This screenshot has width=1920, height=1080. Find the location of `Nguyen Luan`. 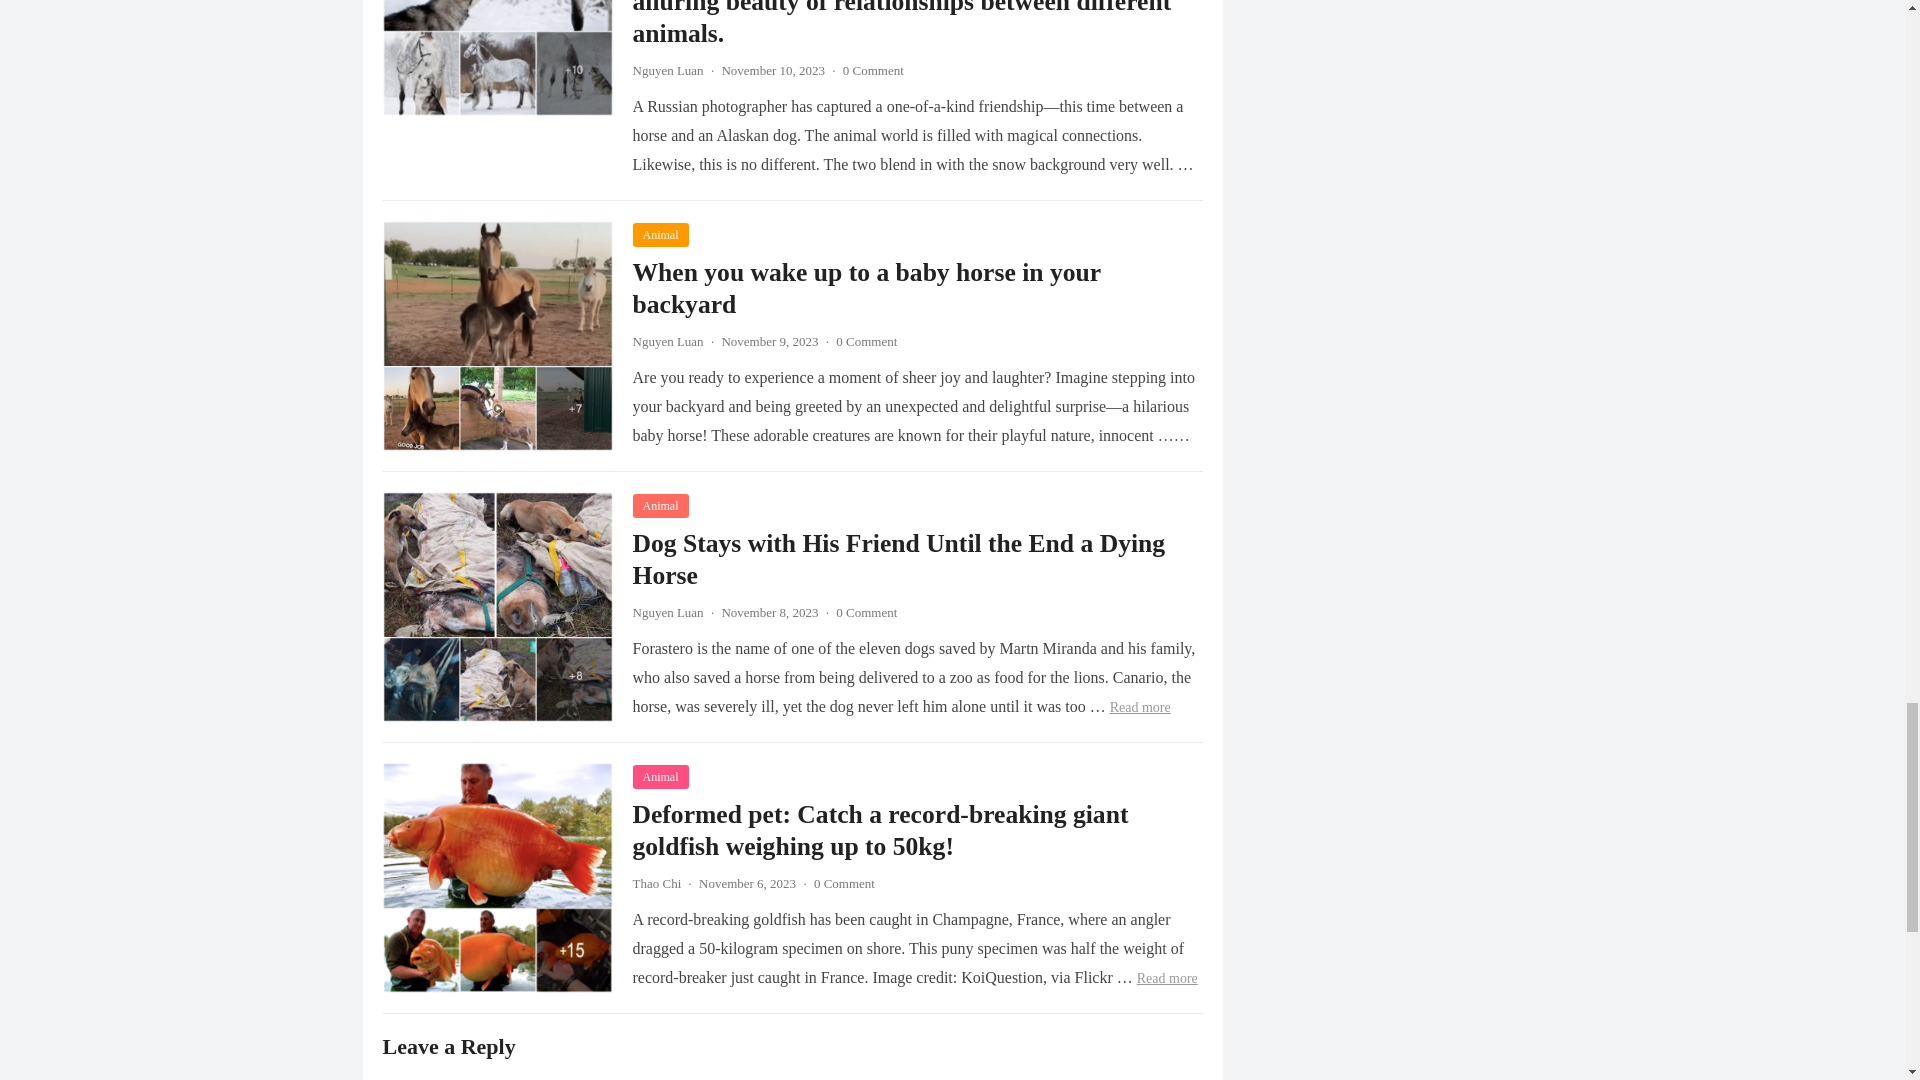

Nguyen Luan is located at coordinates (666, 70).